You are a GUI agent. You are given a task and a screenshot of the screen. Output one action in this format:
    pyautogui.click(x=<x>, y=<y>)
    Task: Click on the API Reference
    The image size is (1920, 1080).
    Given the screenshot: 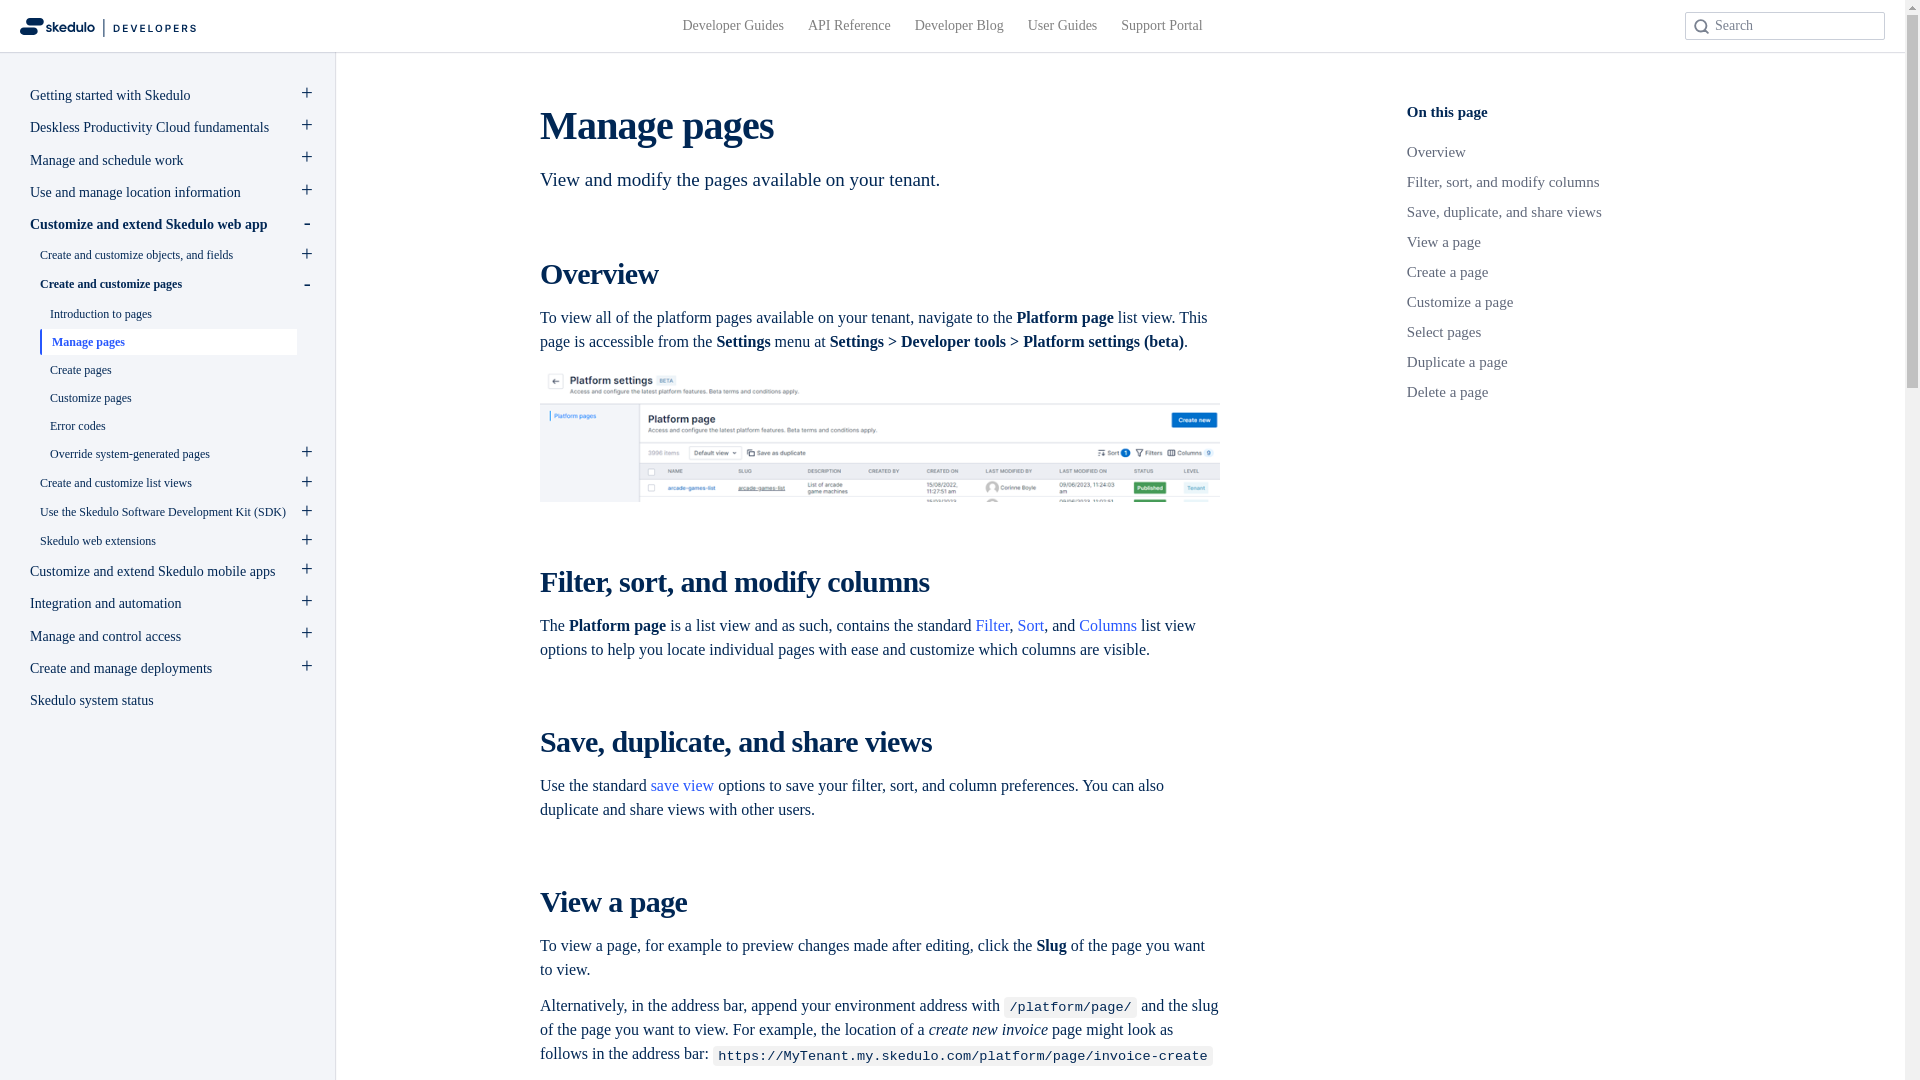 What is the action you would take?
    pyautogui.click(x=849, y=26)
    